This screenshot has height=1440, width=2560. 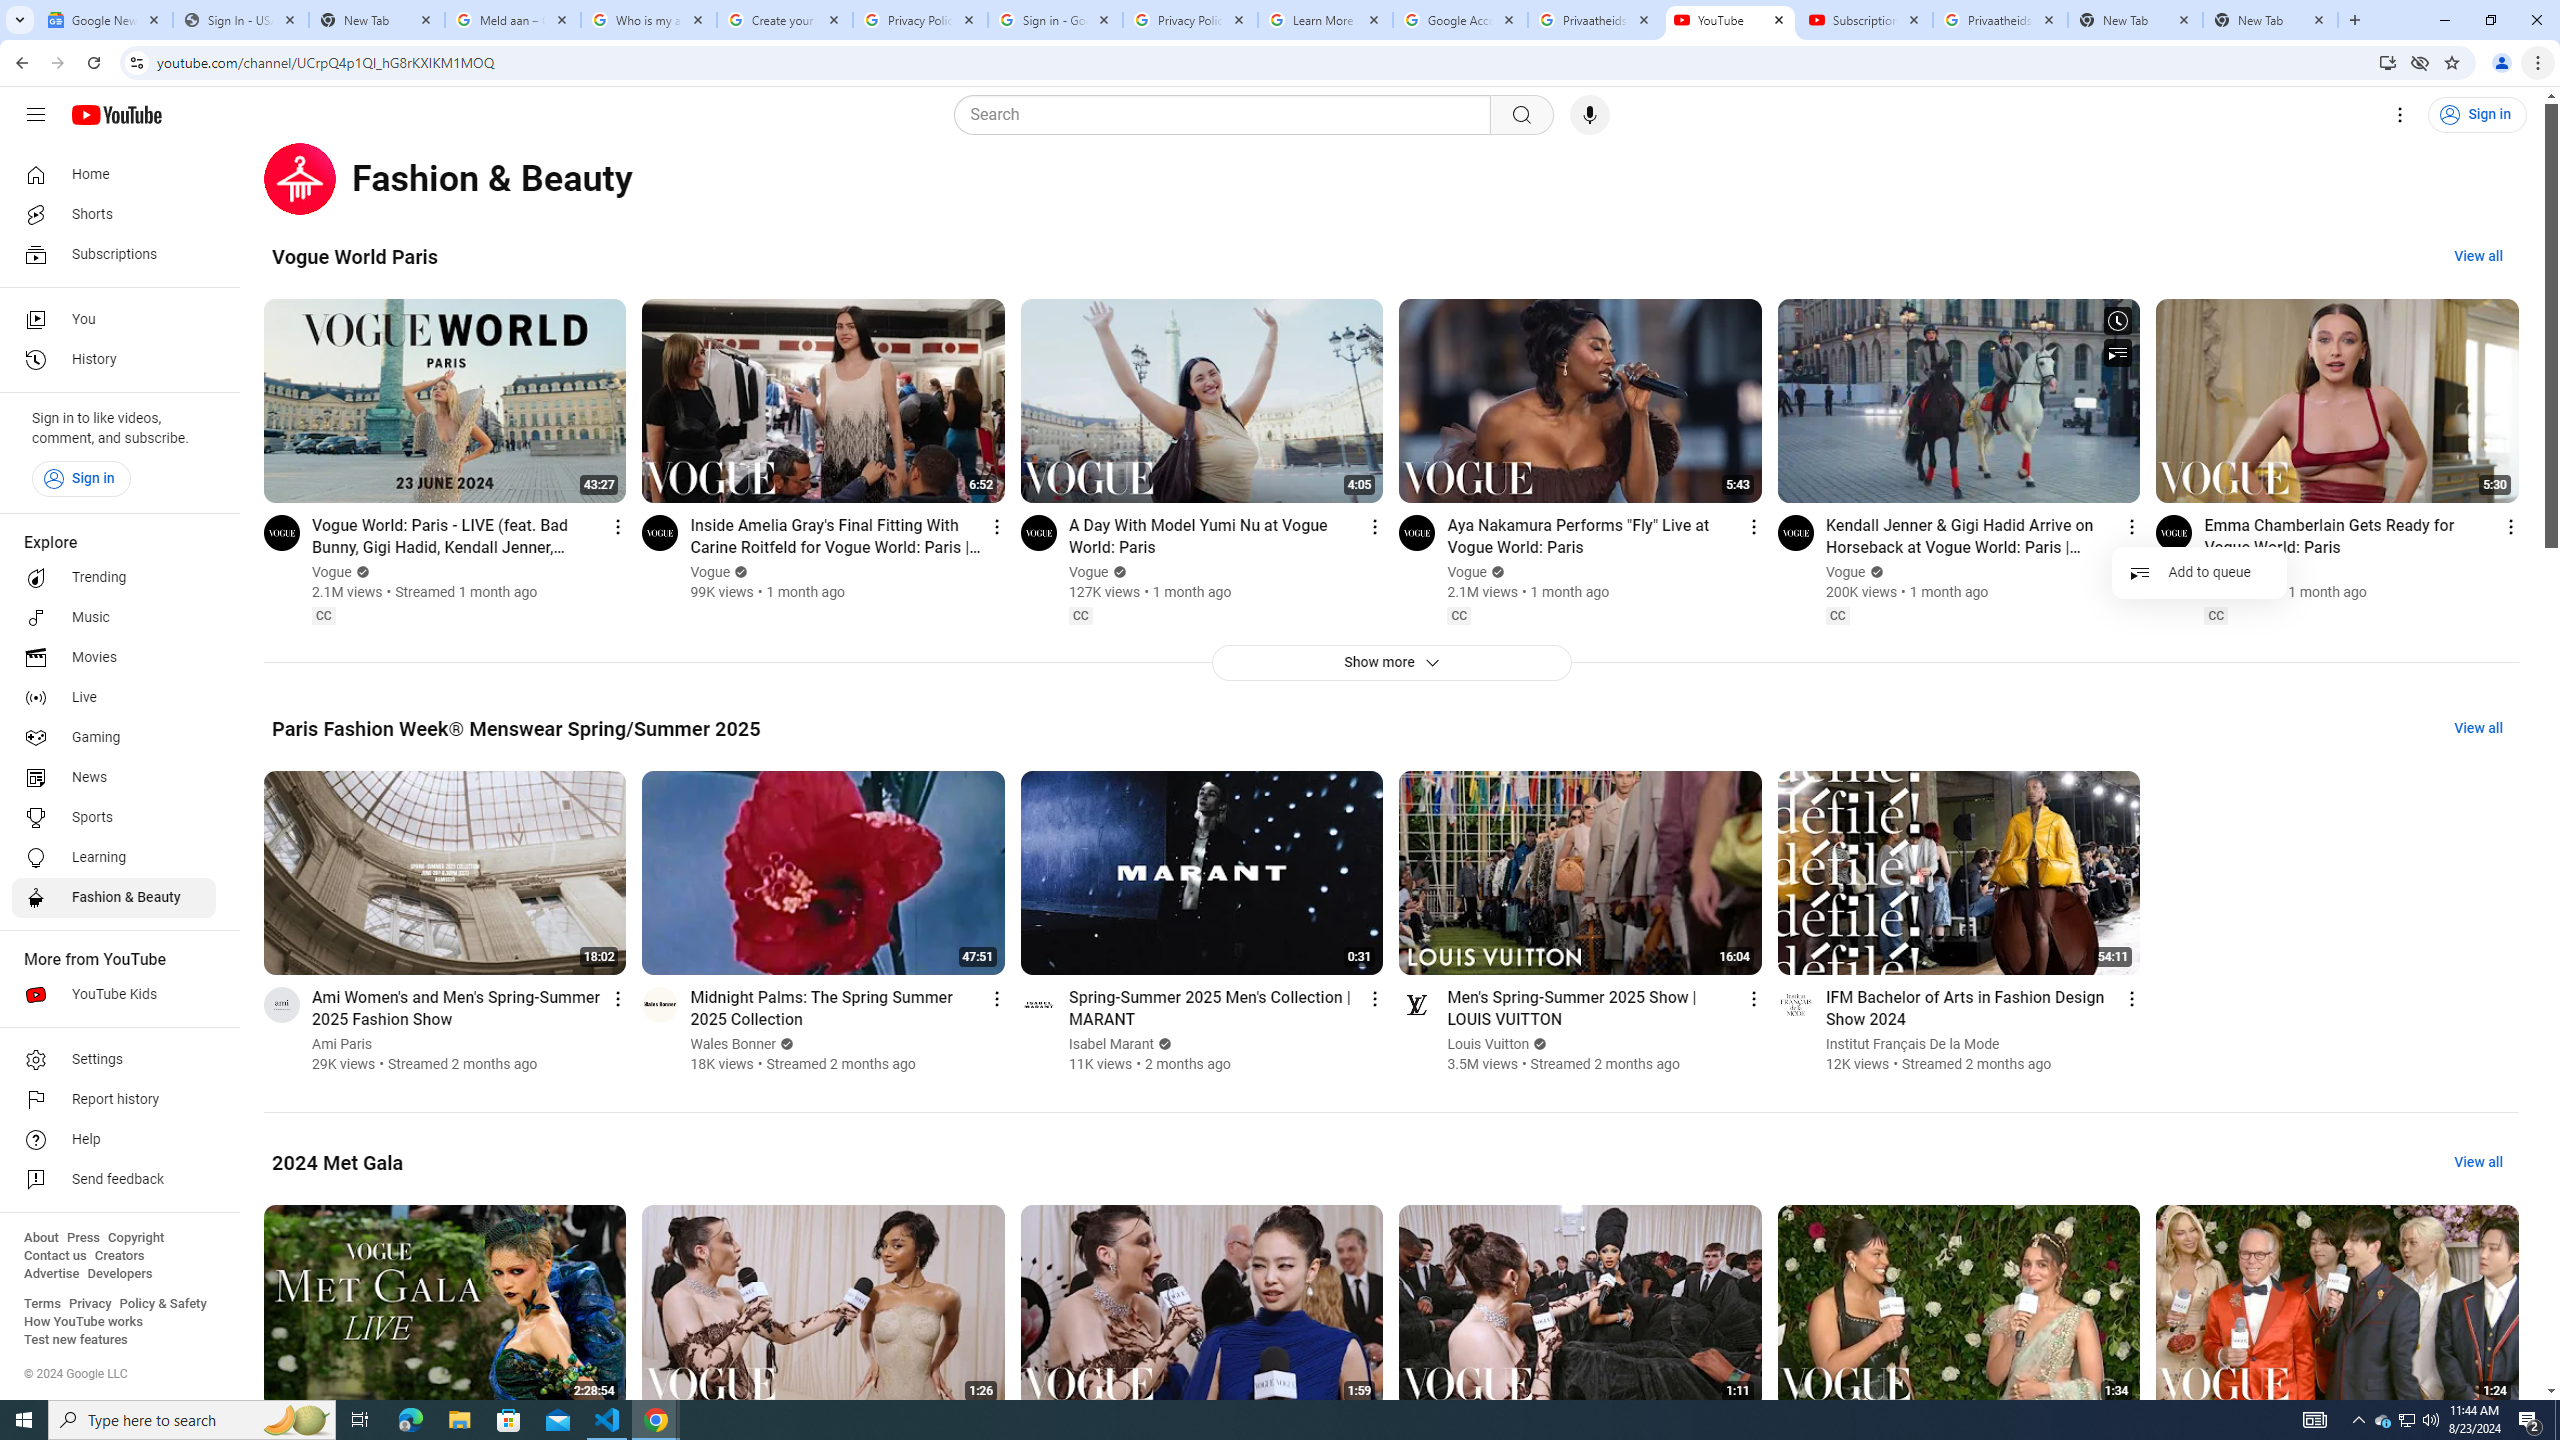 I want to click on Who is my administrator? - Google Account Help, so click(x=648, y=20).